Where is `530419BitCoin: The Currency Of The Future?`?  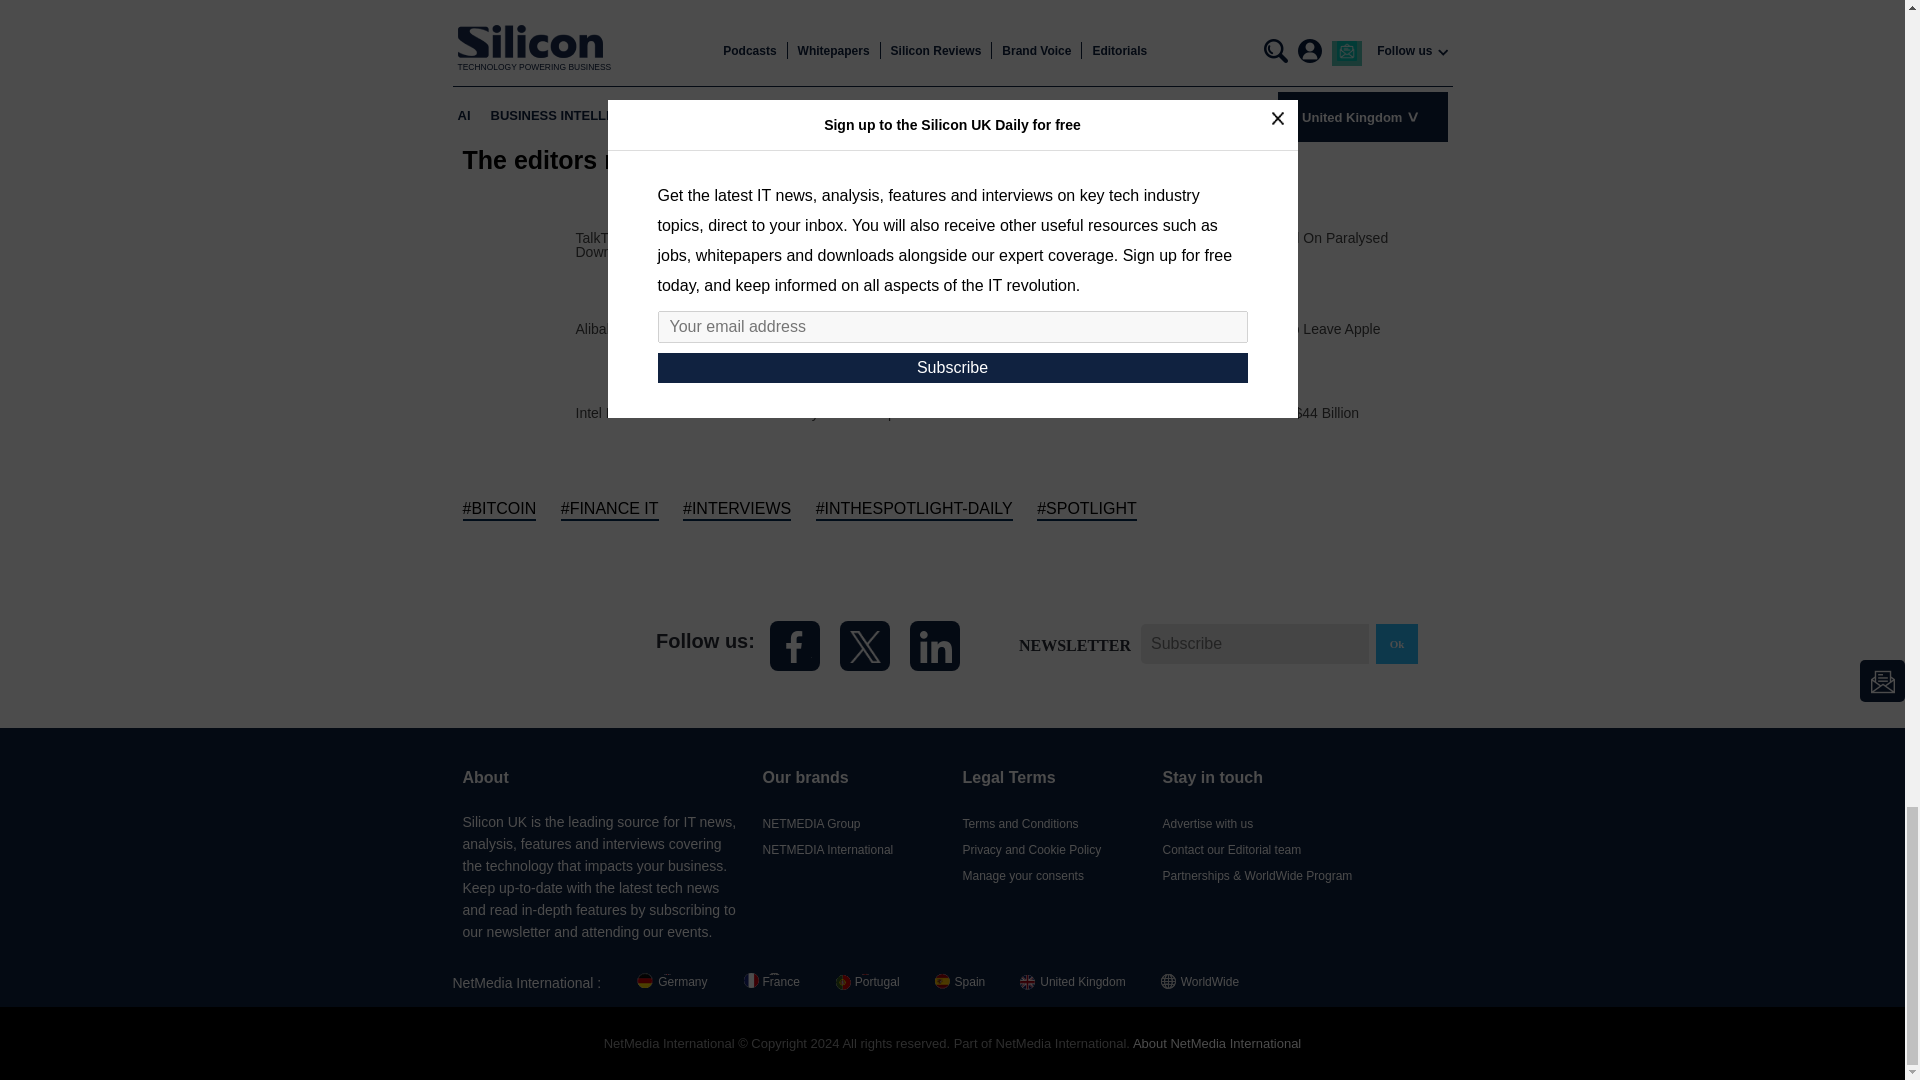
530419BitCoin: The Currency Of The Future? is located at coordinates (1008, 243).